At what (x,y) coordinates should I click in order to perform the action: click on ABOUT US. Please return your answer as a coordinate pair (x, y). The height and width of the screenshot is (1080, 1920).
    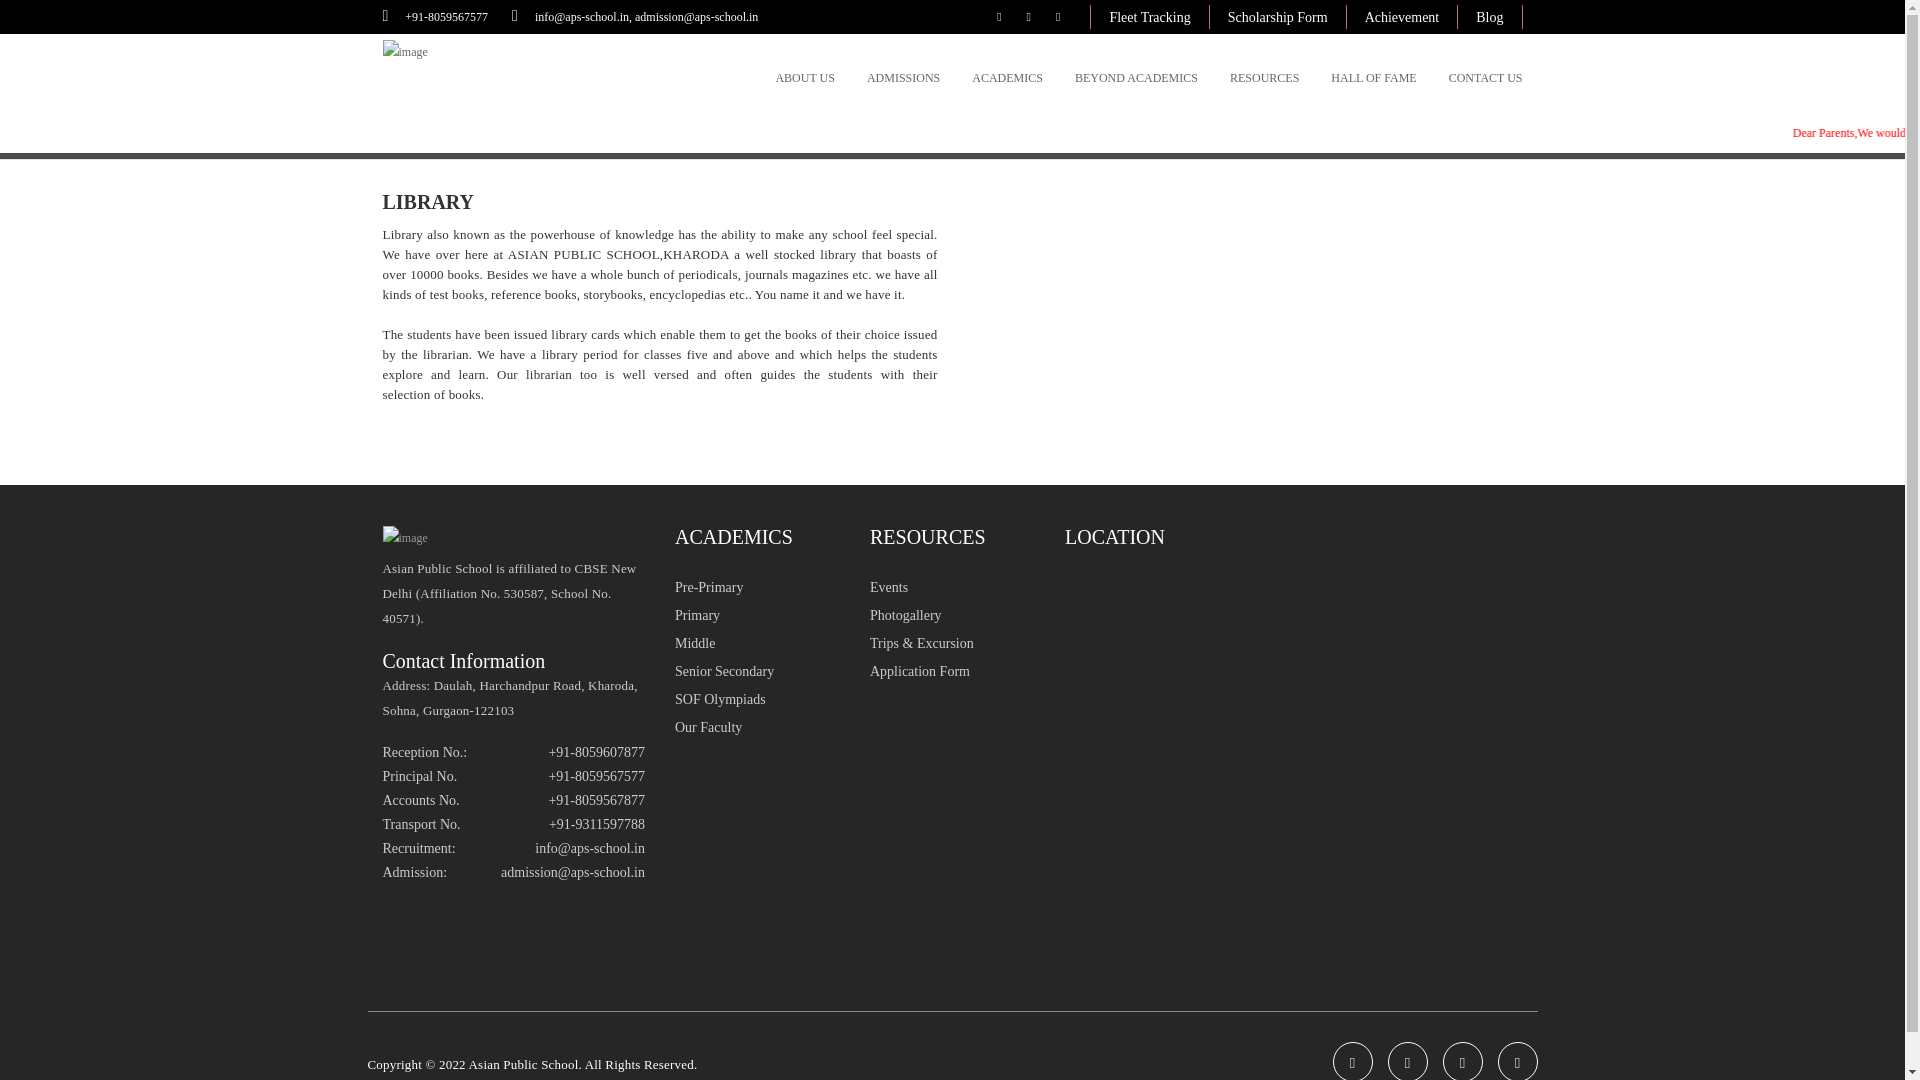
    Looking at the image, I should click on (804, 77).